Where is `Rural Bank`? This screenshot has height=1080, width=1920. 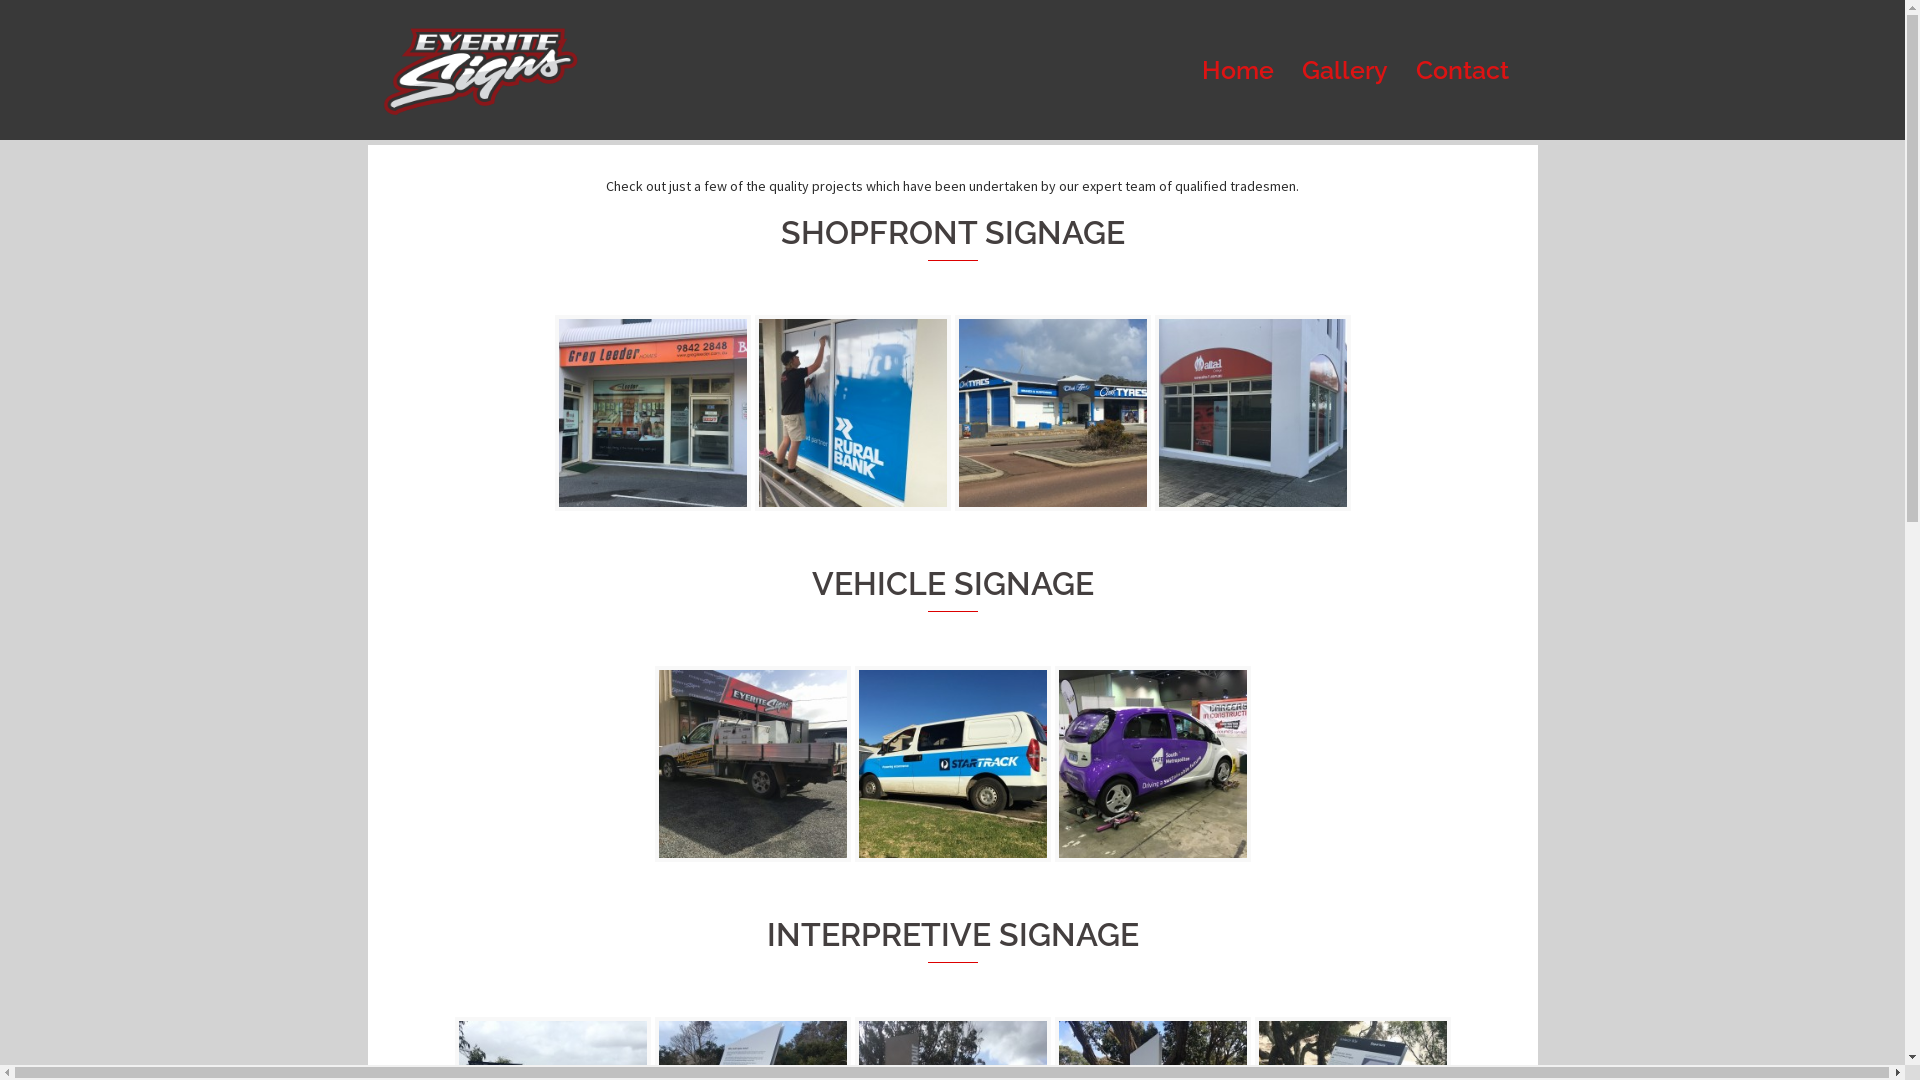 Rural Bank is located at coordinates (852, 412).